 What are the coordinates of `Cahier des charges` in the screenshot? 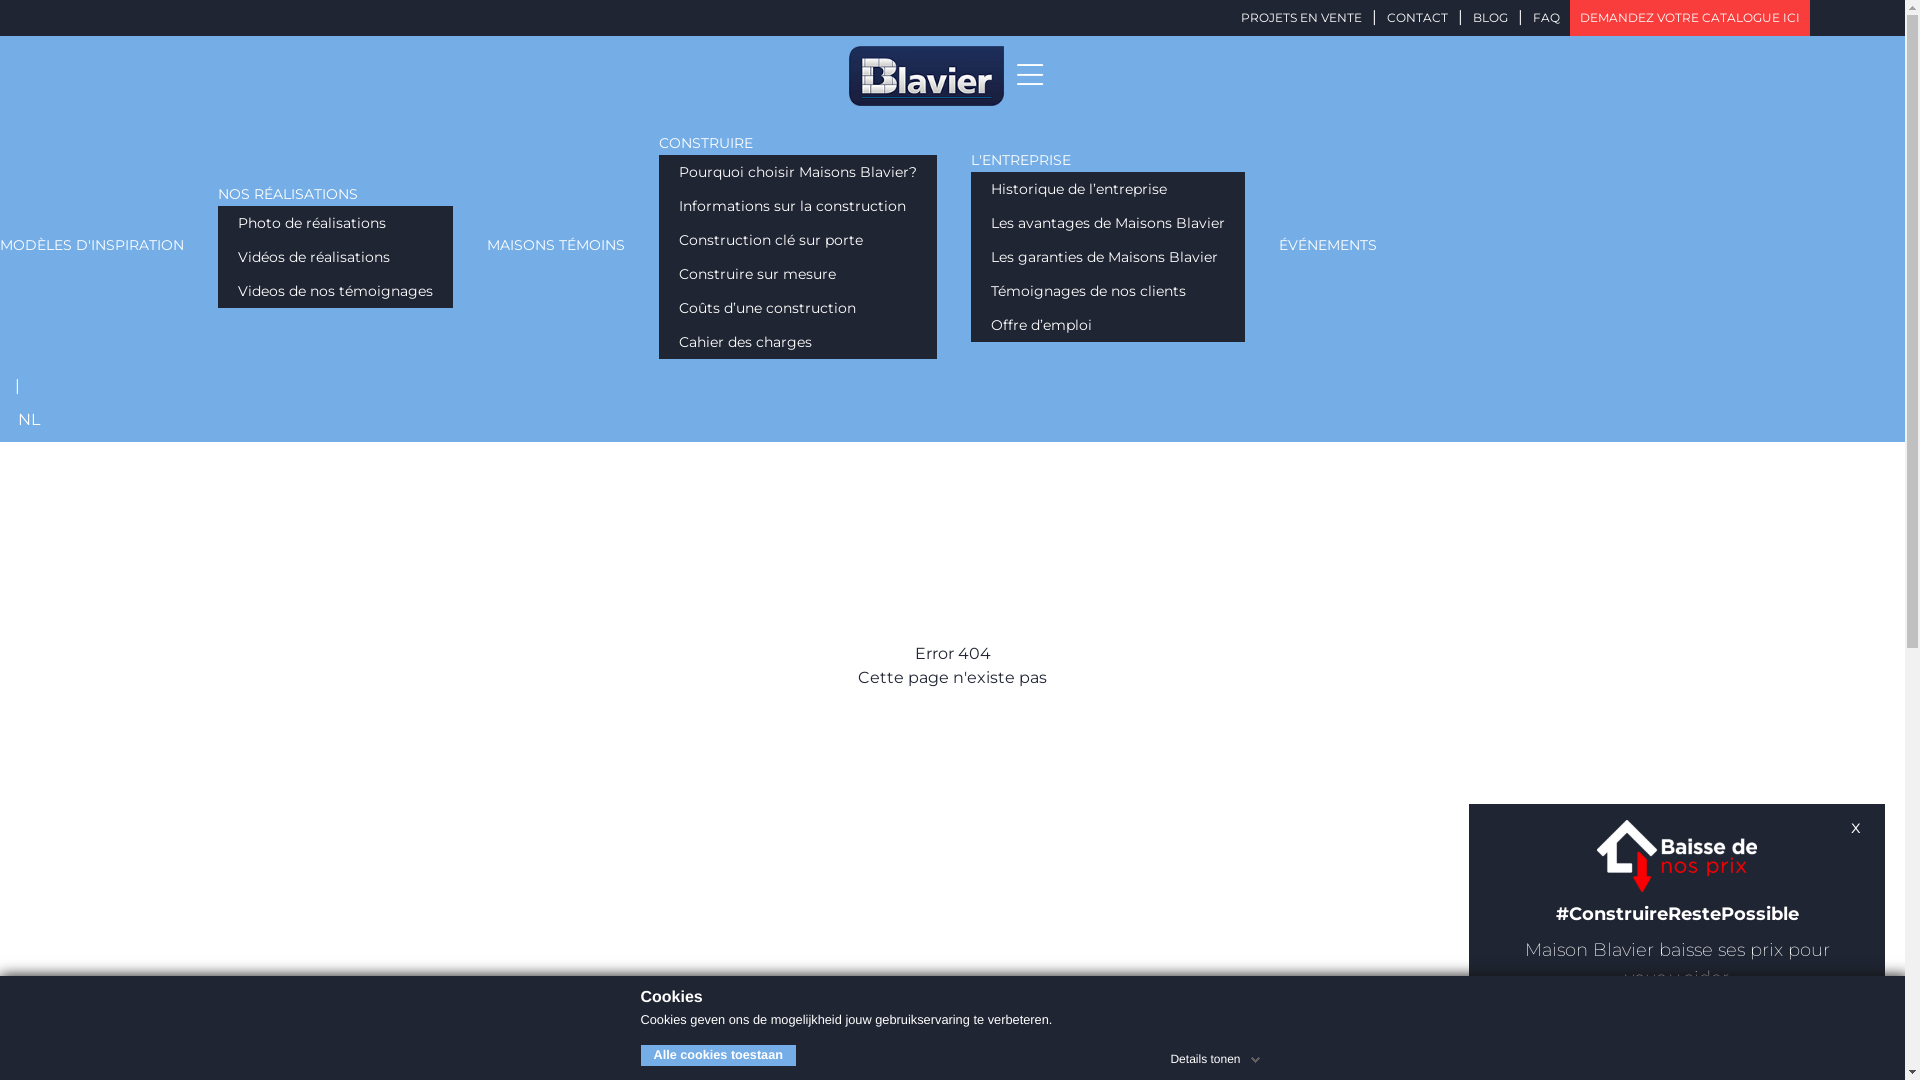 It's located at (746, 342).